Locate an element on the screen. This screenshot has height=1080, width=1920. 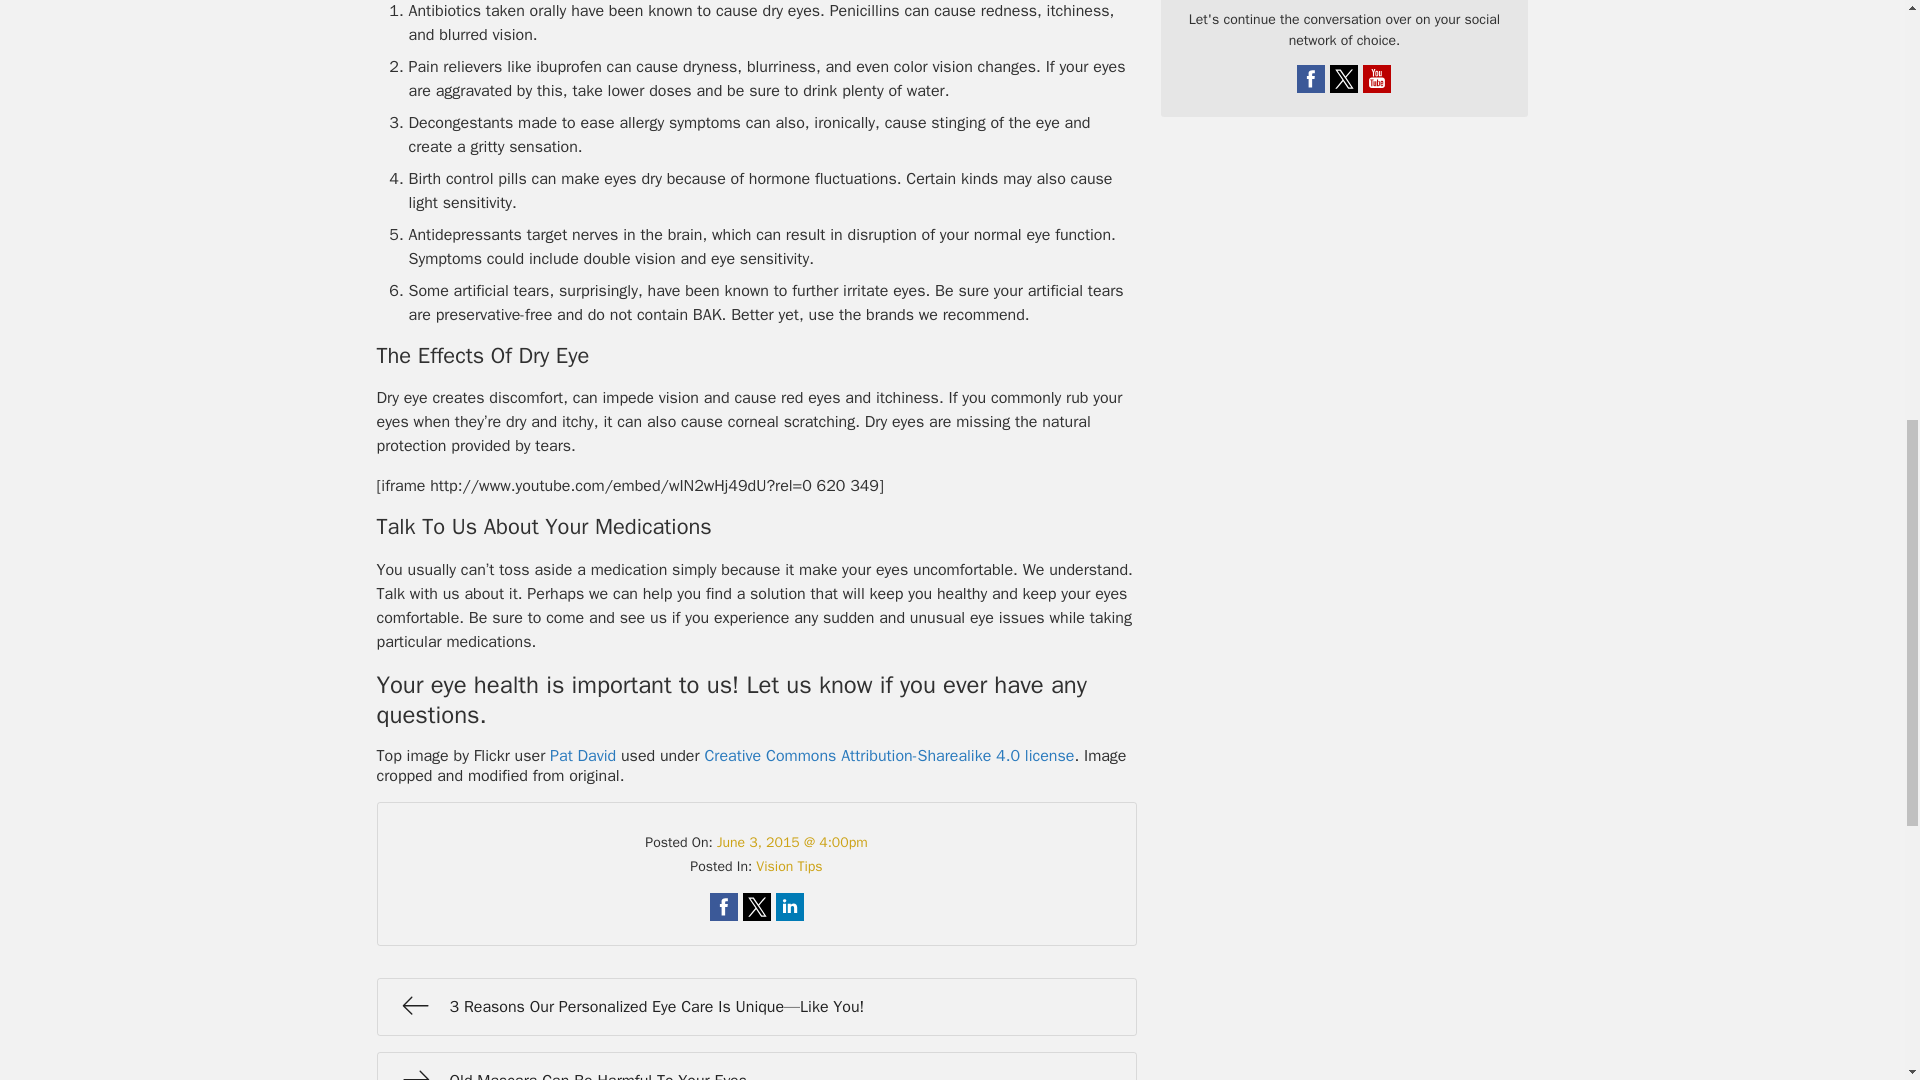
Vision Tips is located at coordinates (788, 866).